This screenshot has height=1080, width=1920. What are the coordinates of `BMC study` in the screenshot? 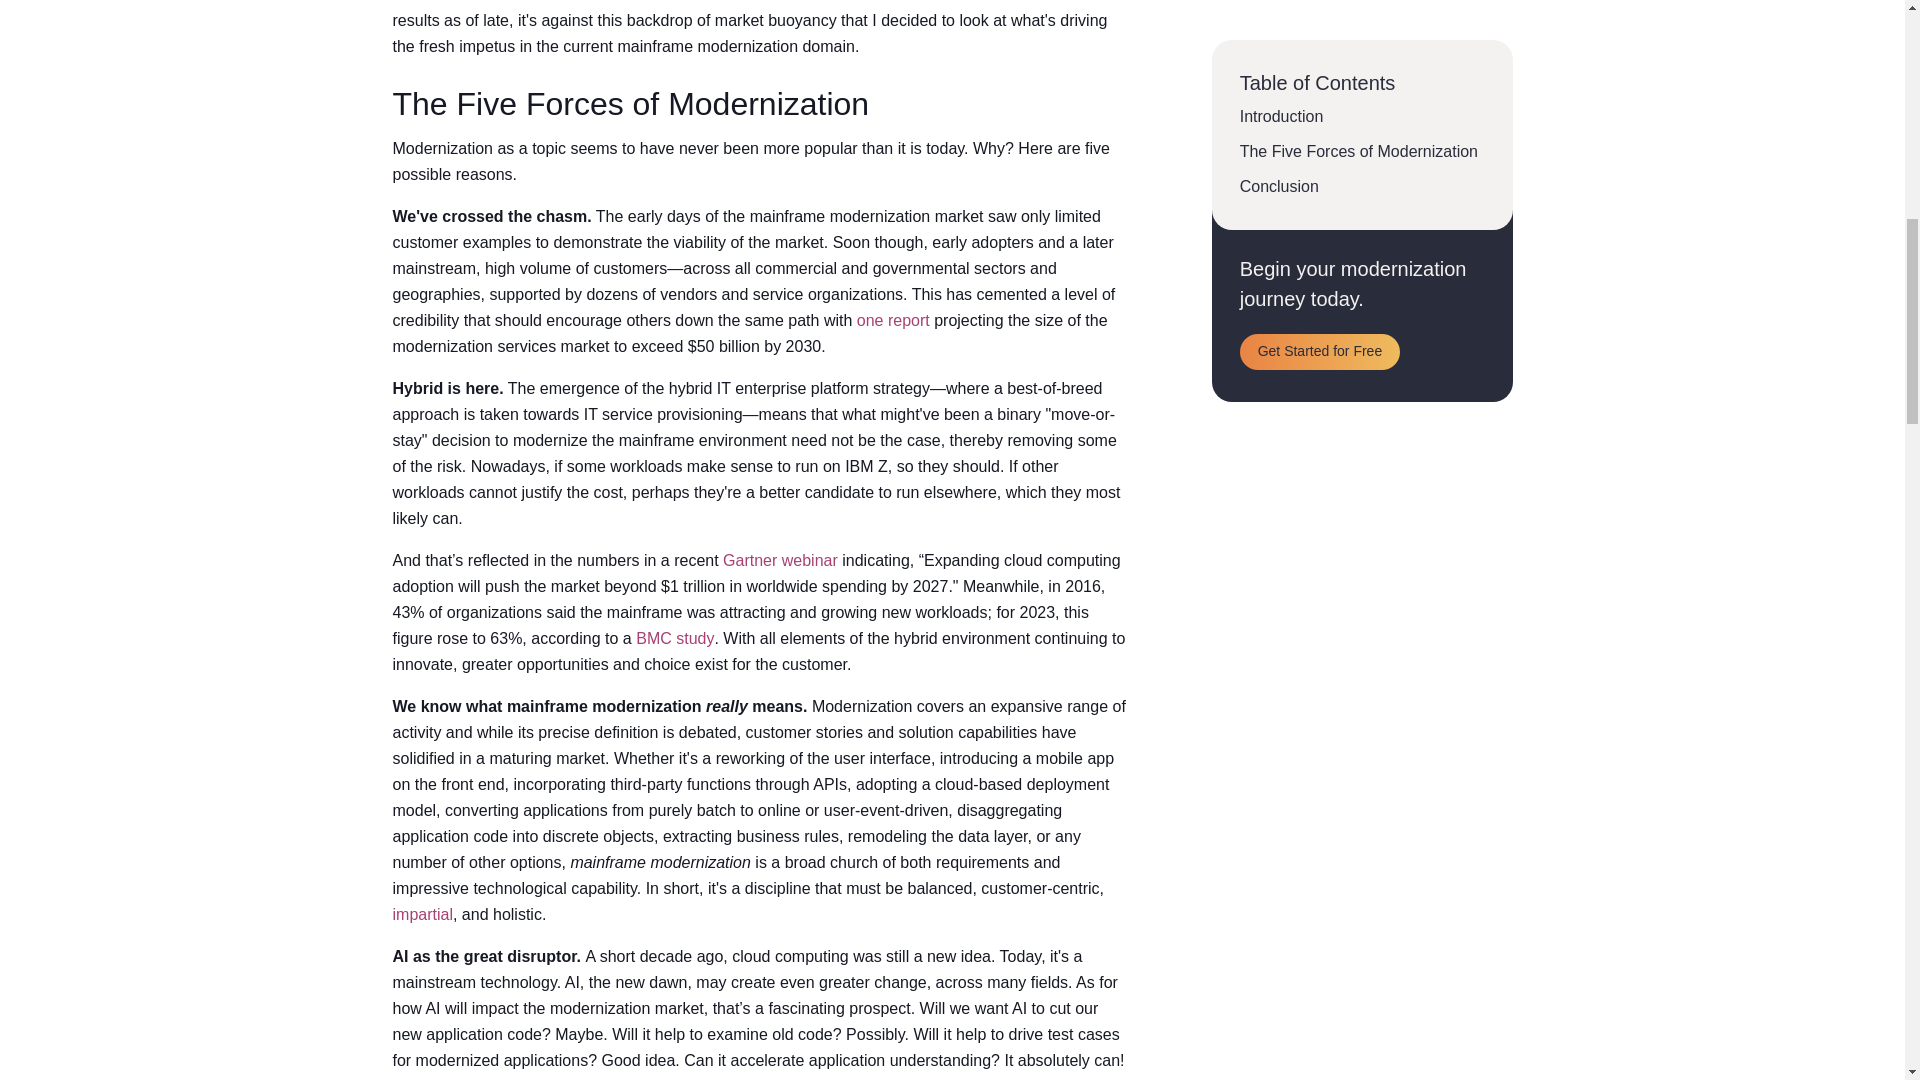 It's located at (674, 639).